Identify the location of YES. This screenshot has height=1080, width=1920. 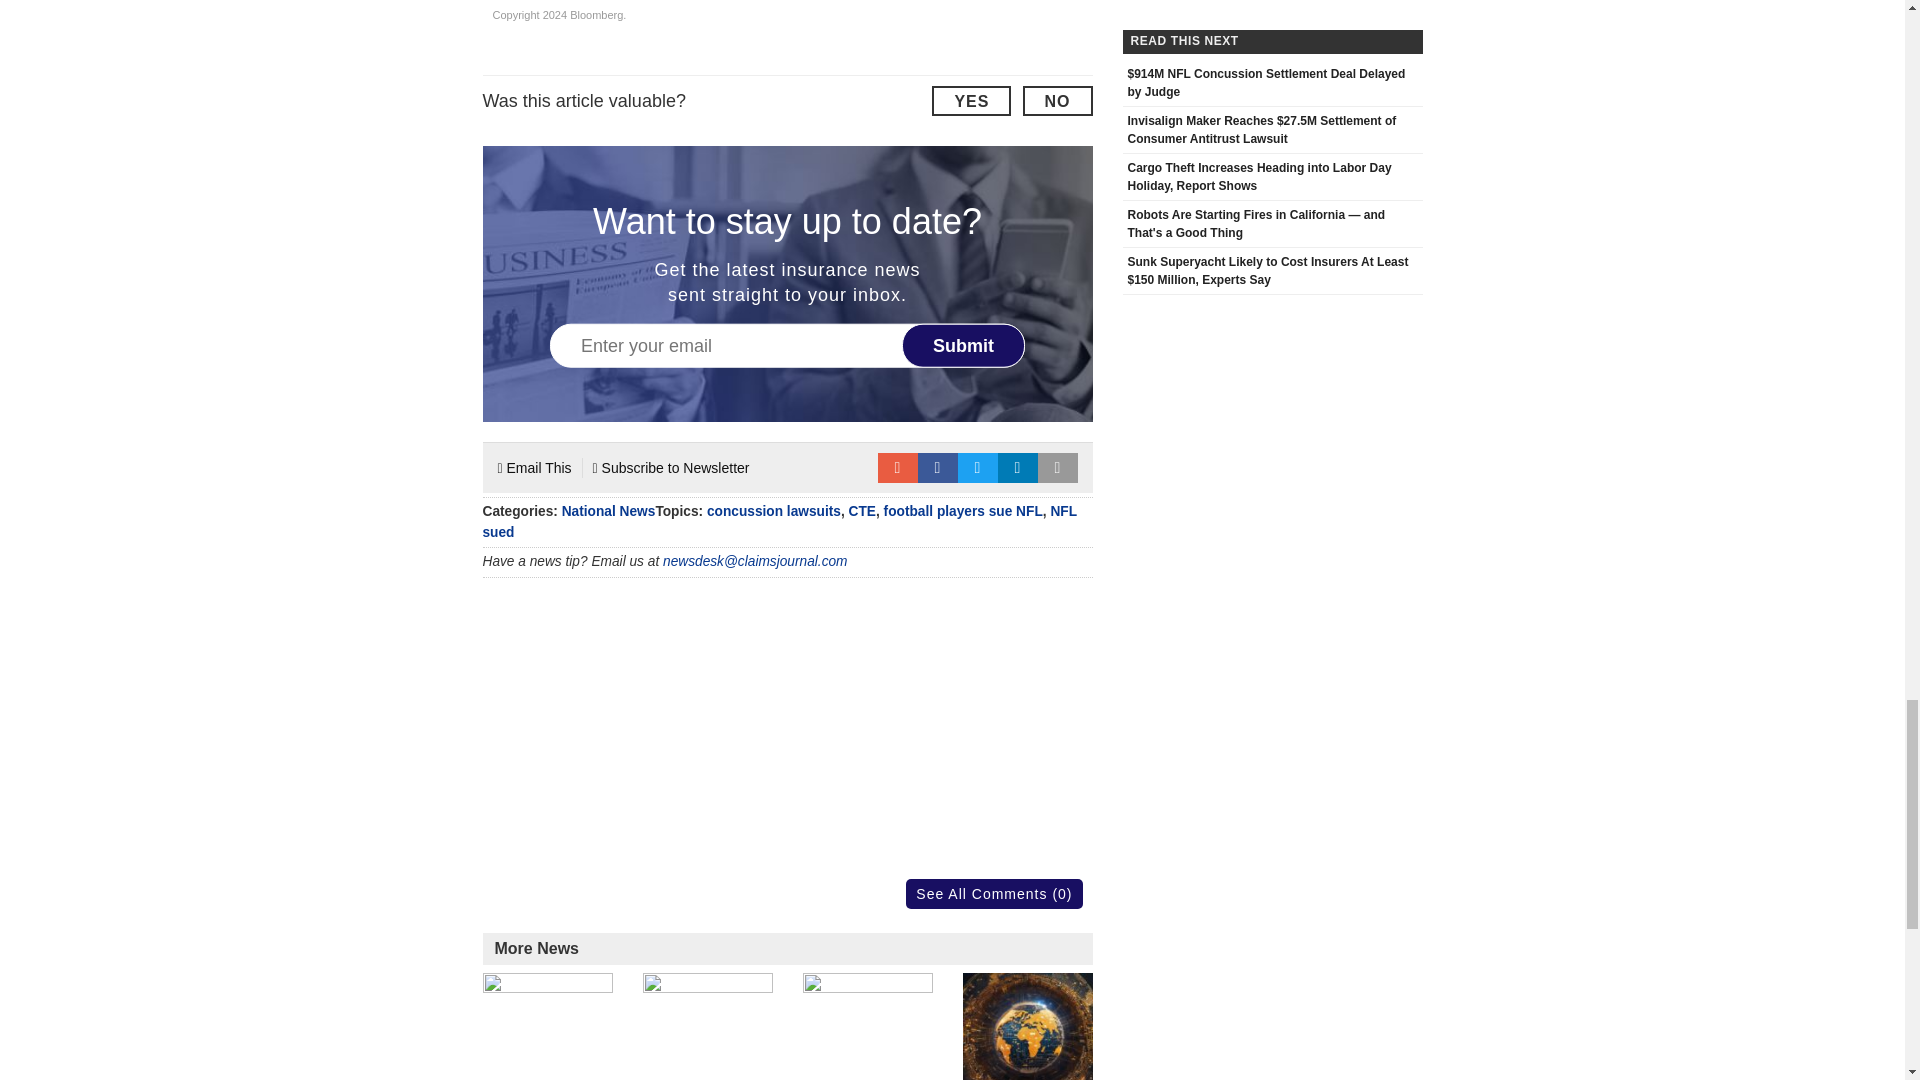
(971, 100).